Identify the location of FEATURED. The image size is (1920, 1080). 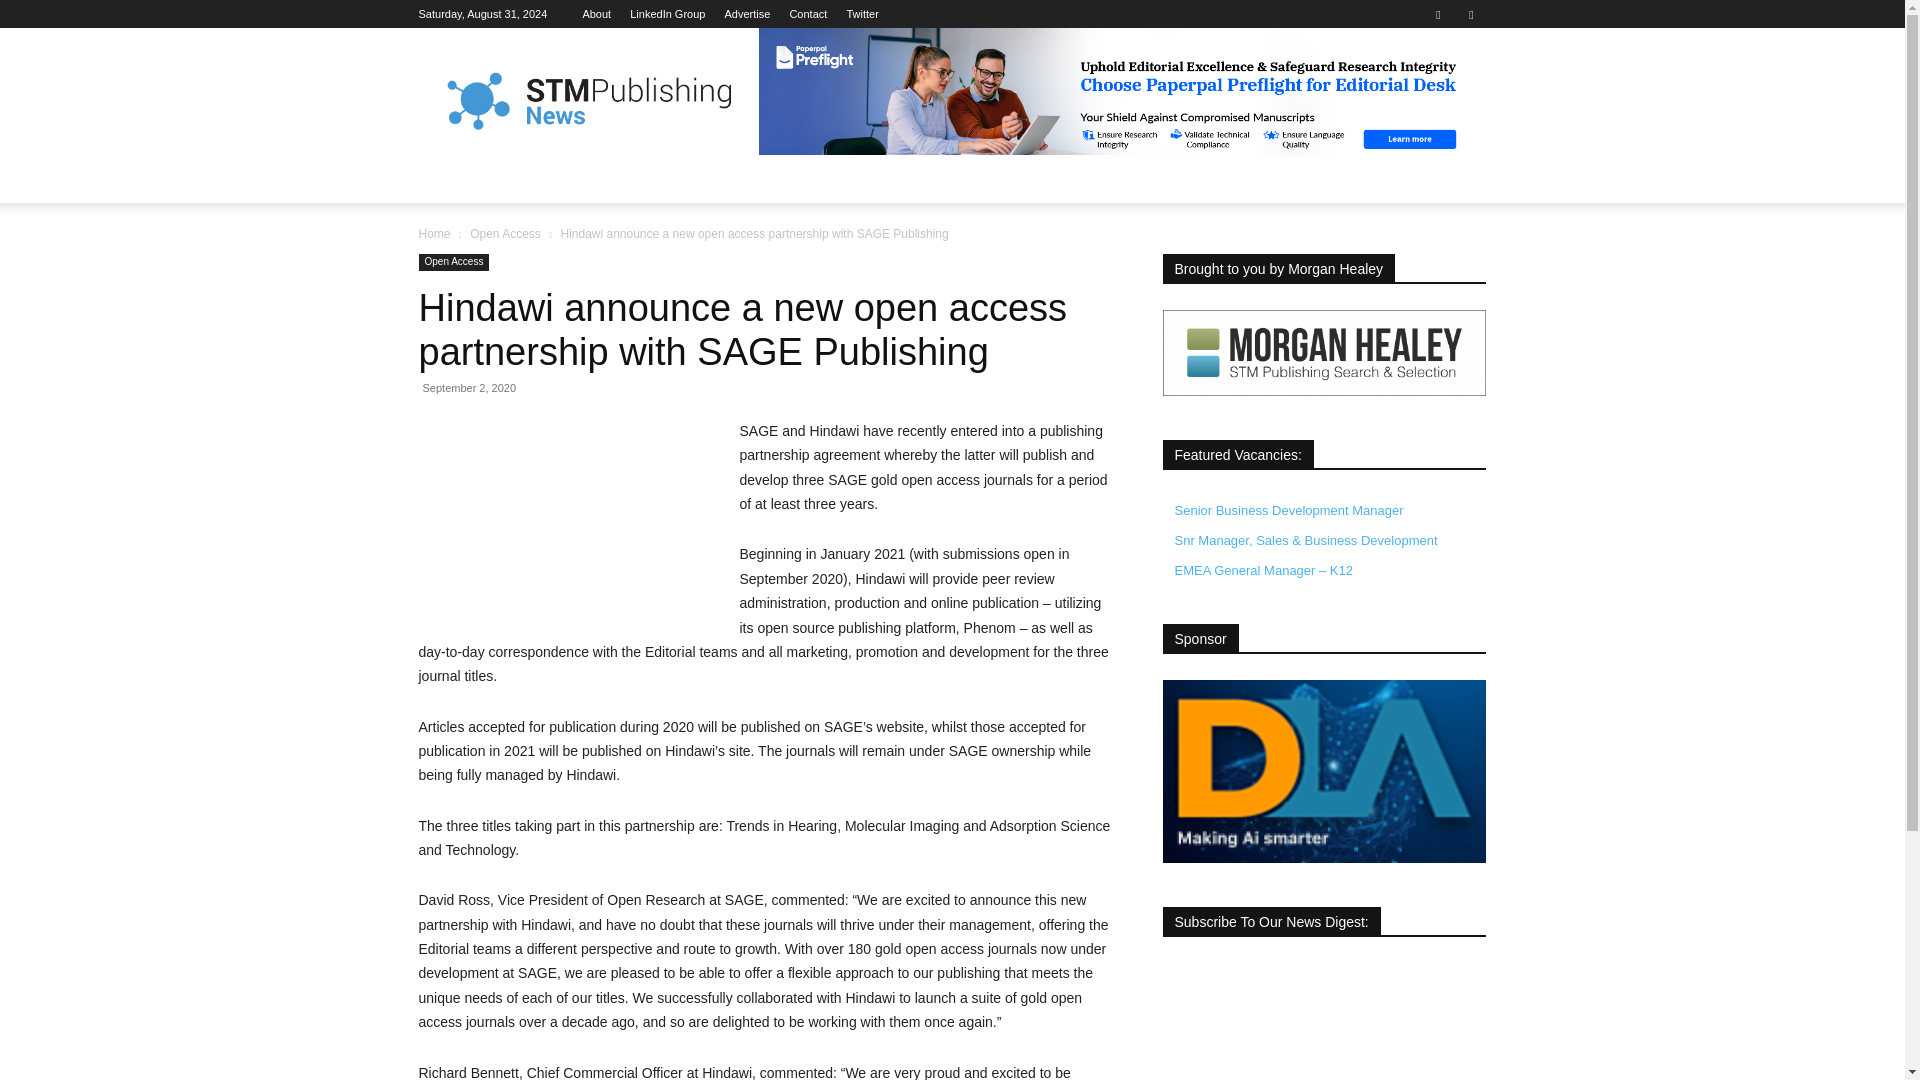
(534, 179).